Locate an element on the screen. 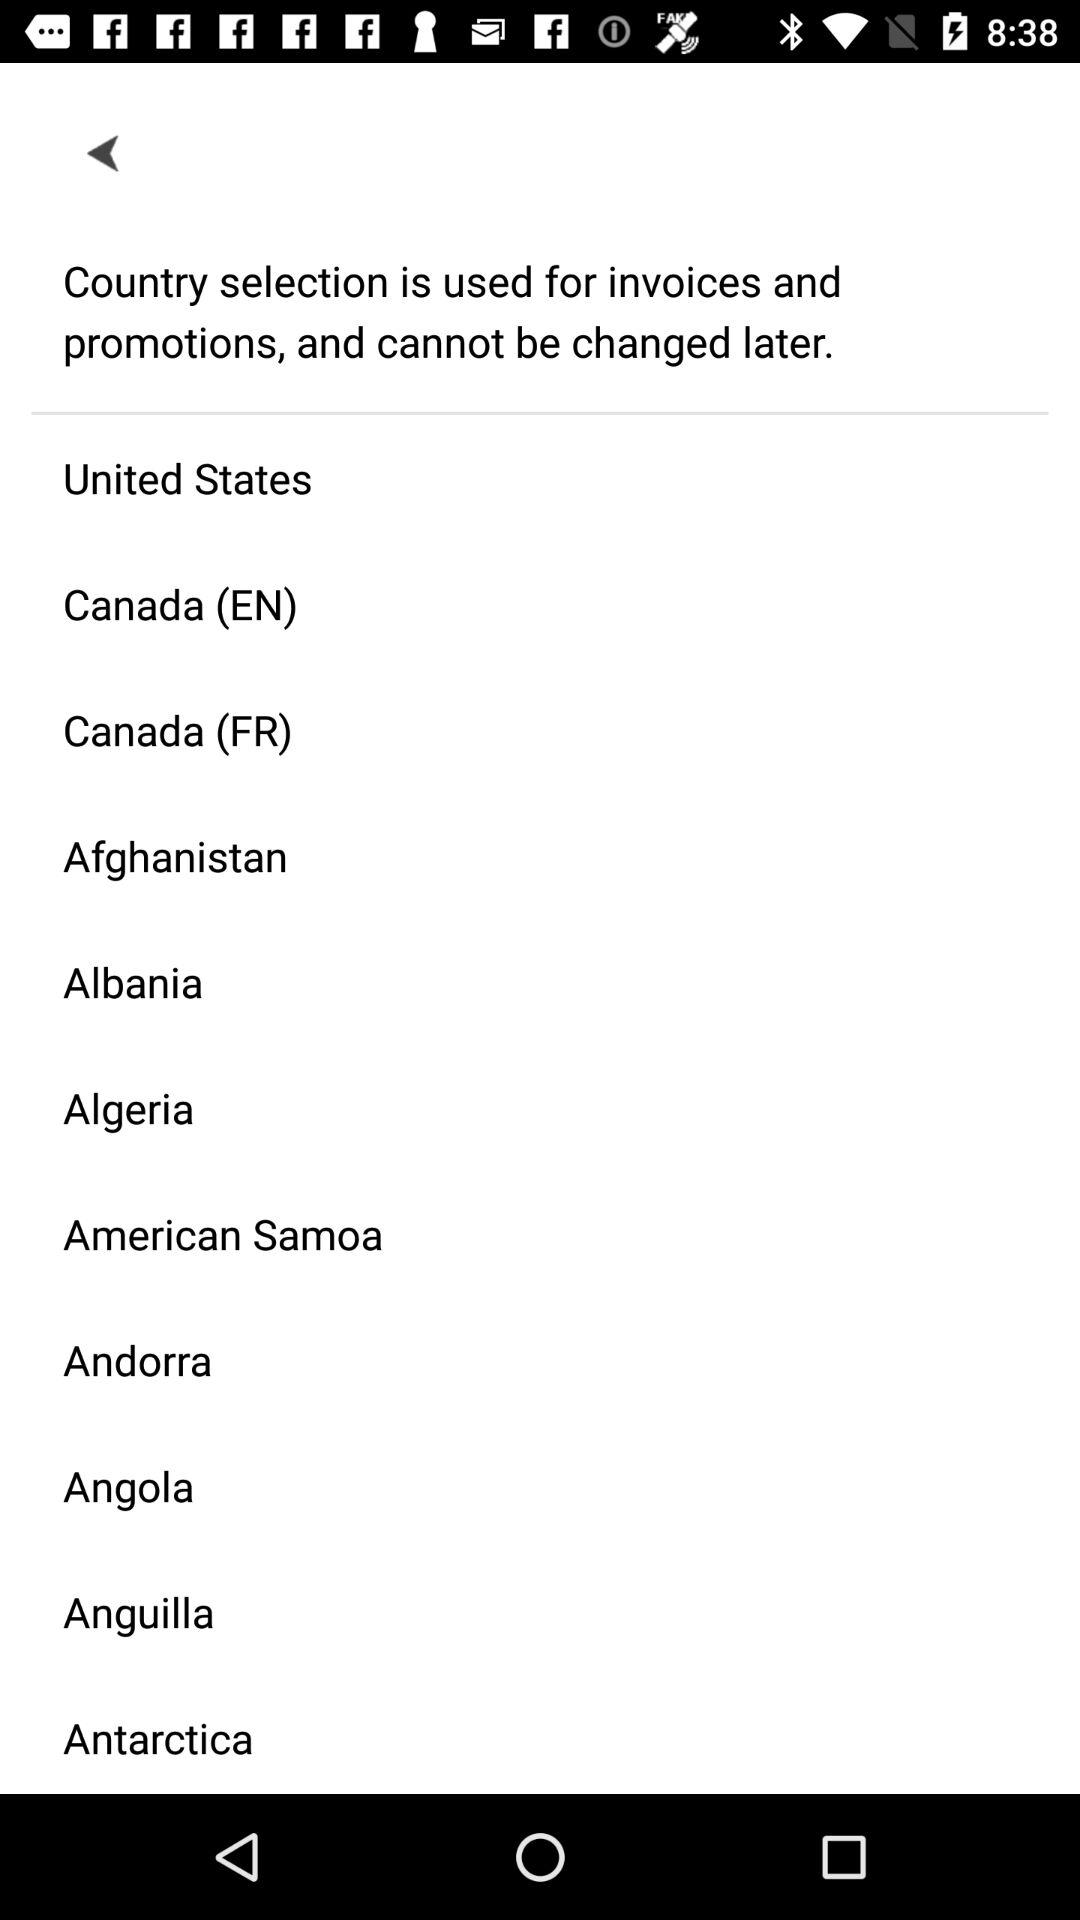  open item below the albania icon is located at coordinates (524, 1108).